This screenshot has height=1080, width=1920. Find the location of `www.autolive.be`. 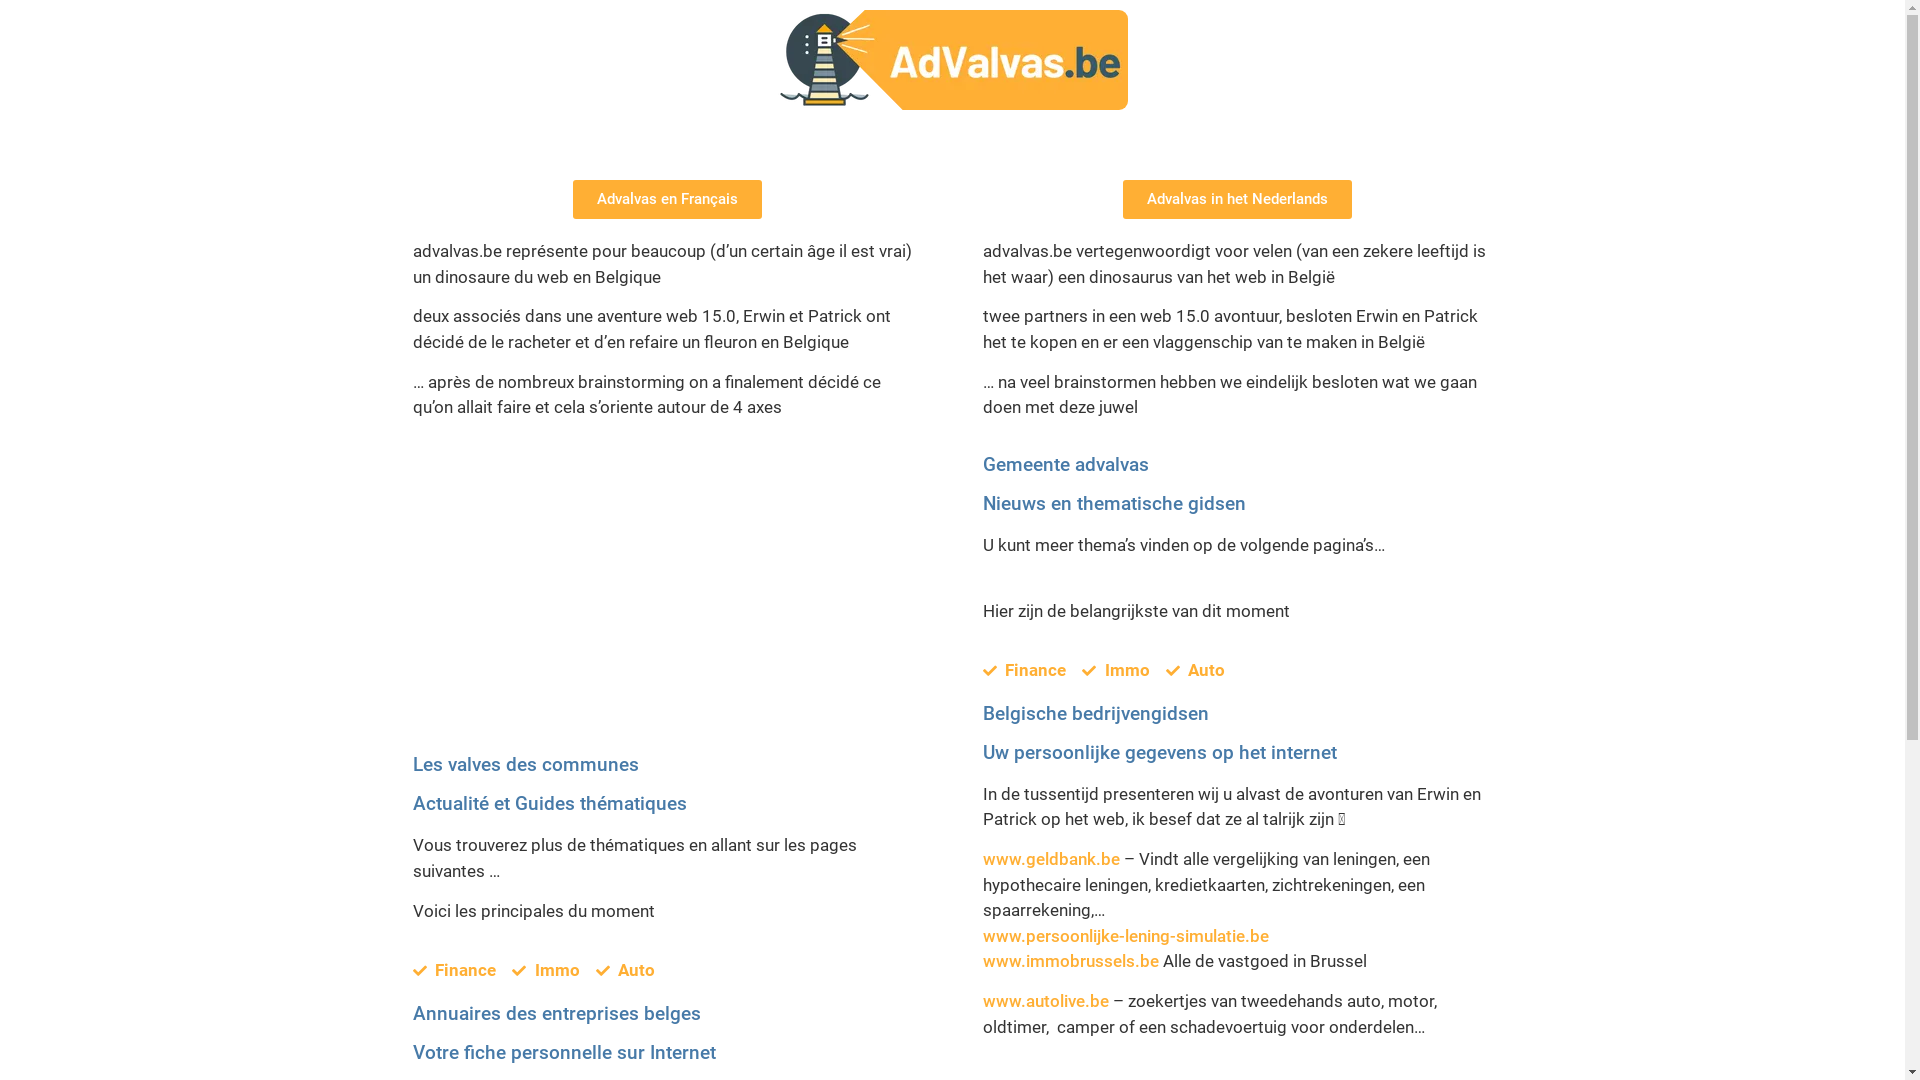

www.autolive.be is located at coordinates (1045, 1001).